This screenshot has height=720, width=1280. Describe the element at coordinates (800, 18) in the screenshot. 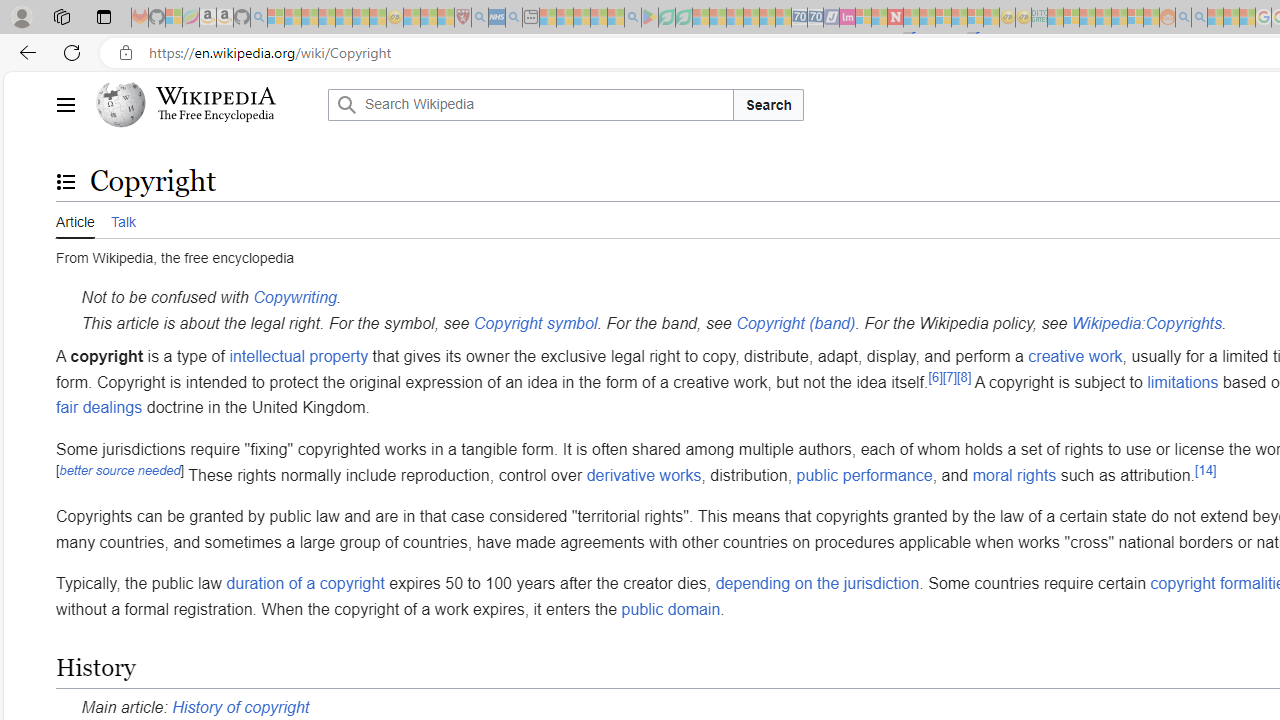

I see `Cheap Car Rentals - Save70.com - Sleeping` at that location.